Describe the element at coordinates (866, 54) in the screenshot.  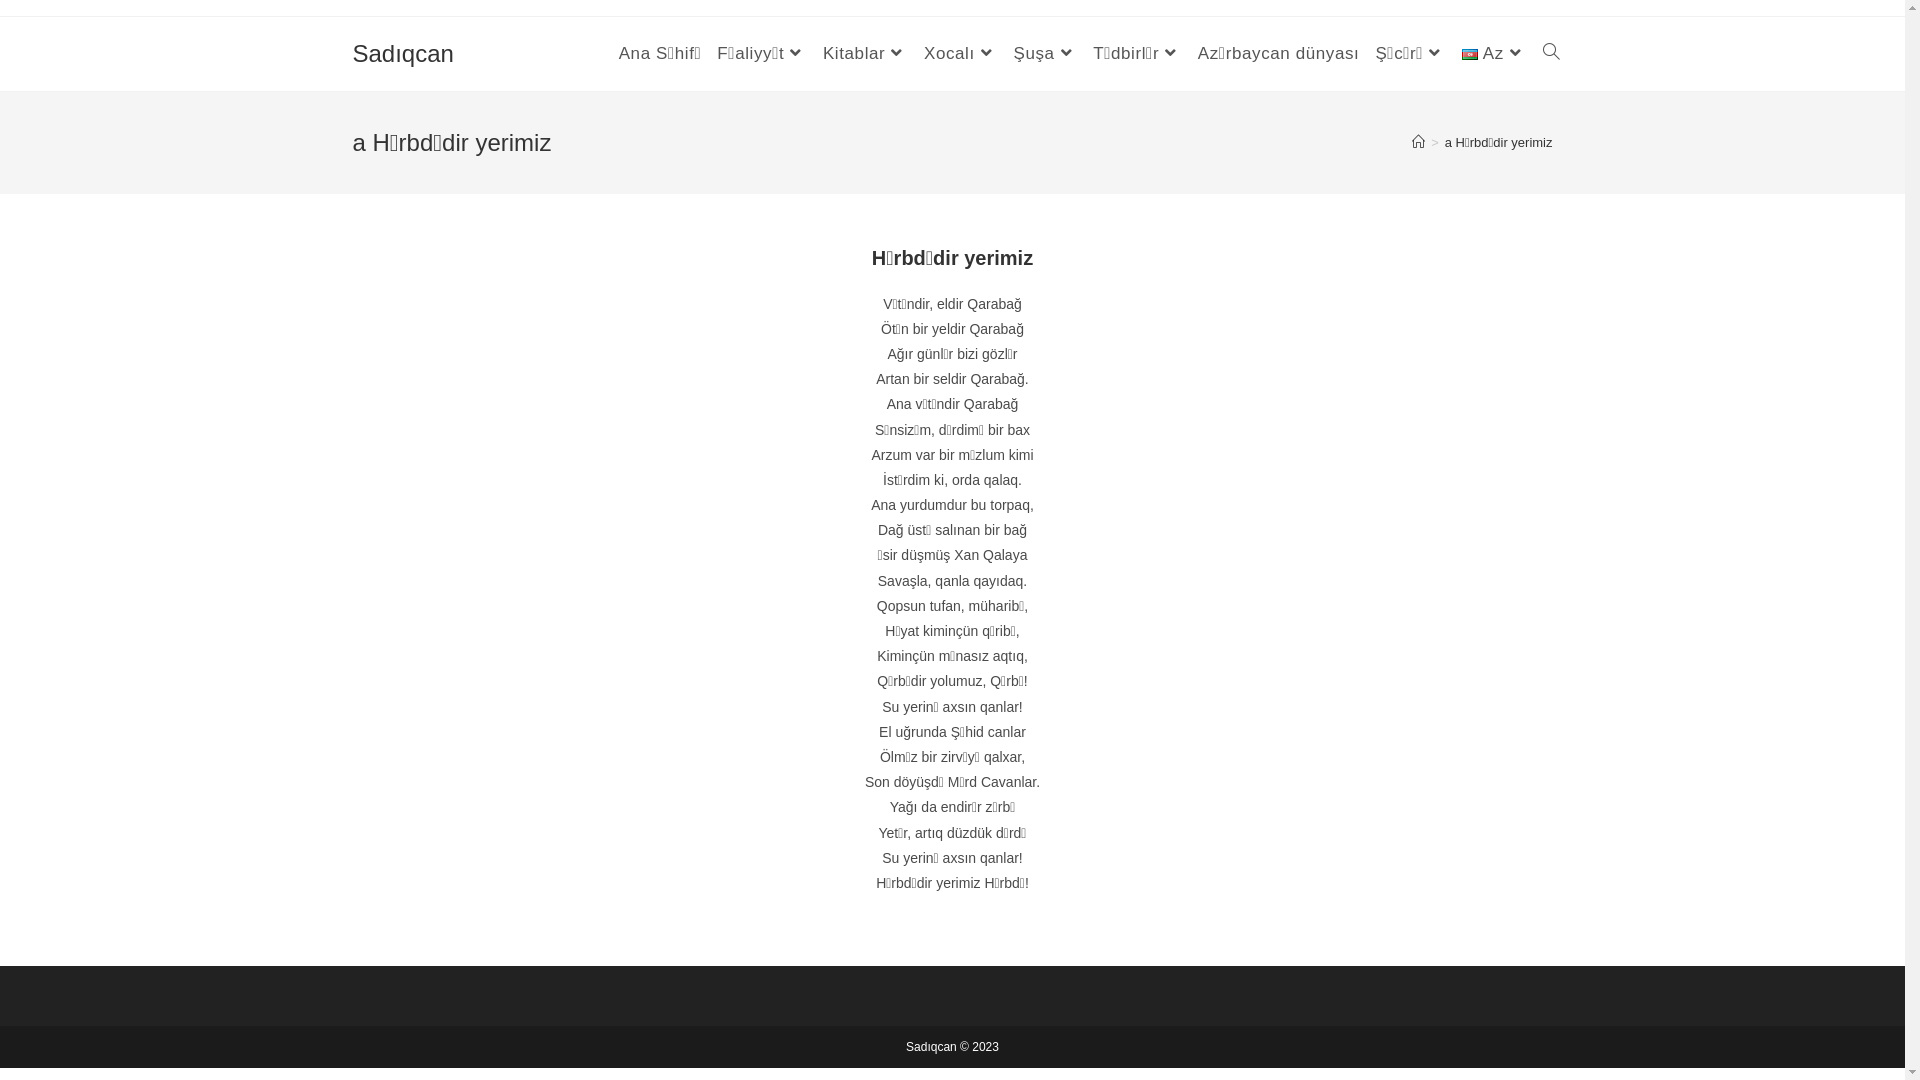
I see `Kitablar` at that location.